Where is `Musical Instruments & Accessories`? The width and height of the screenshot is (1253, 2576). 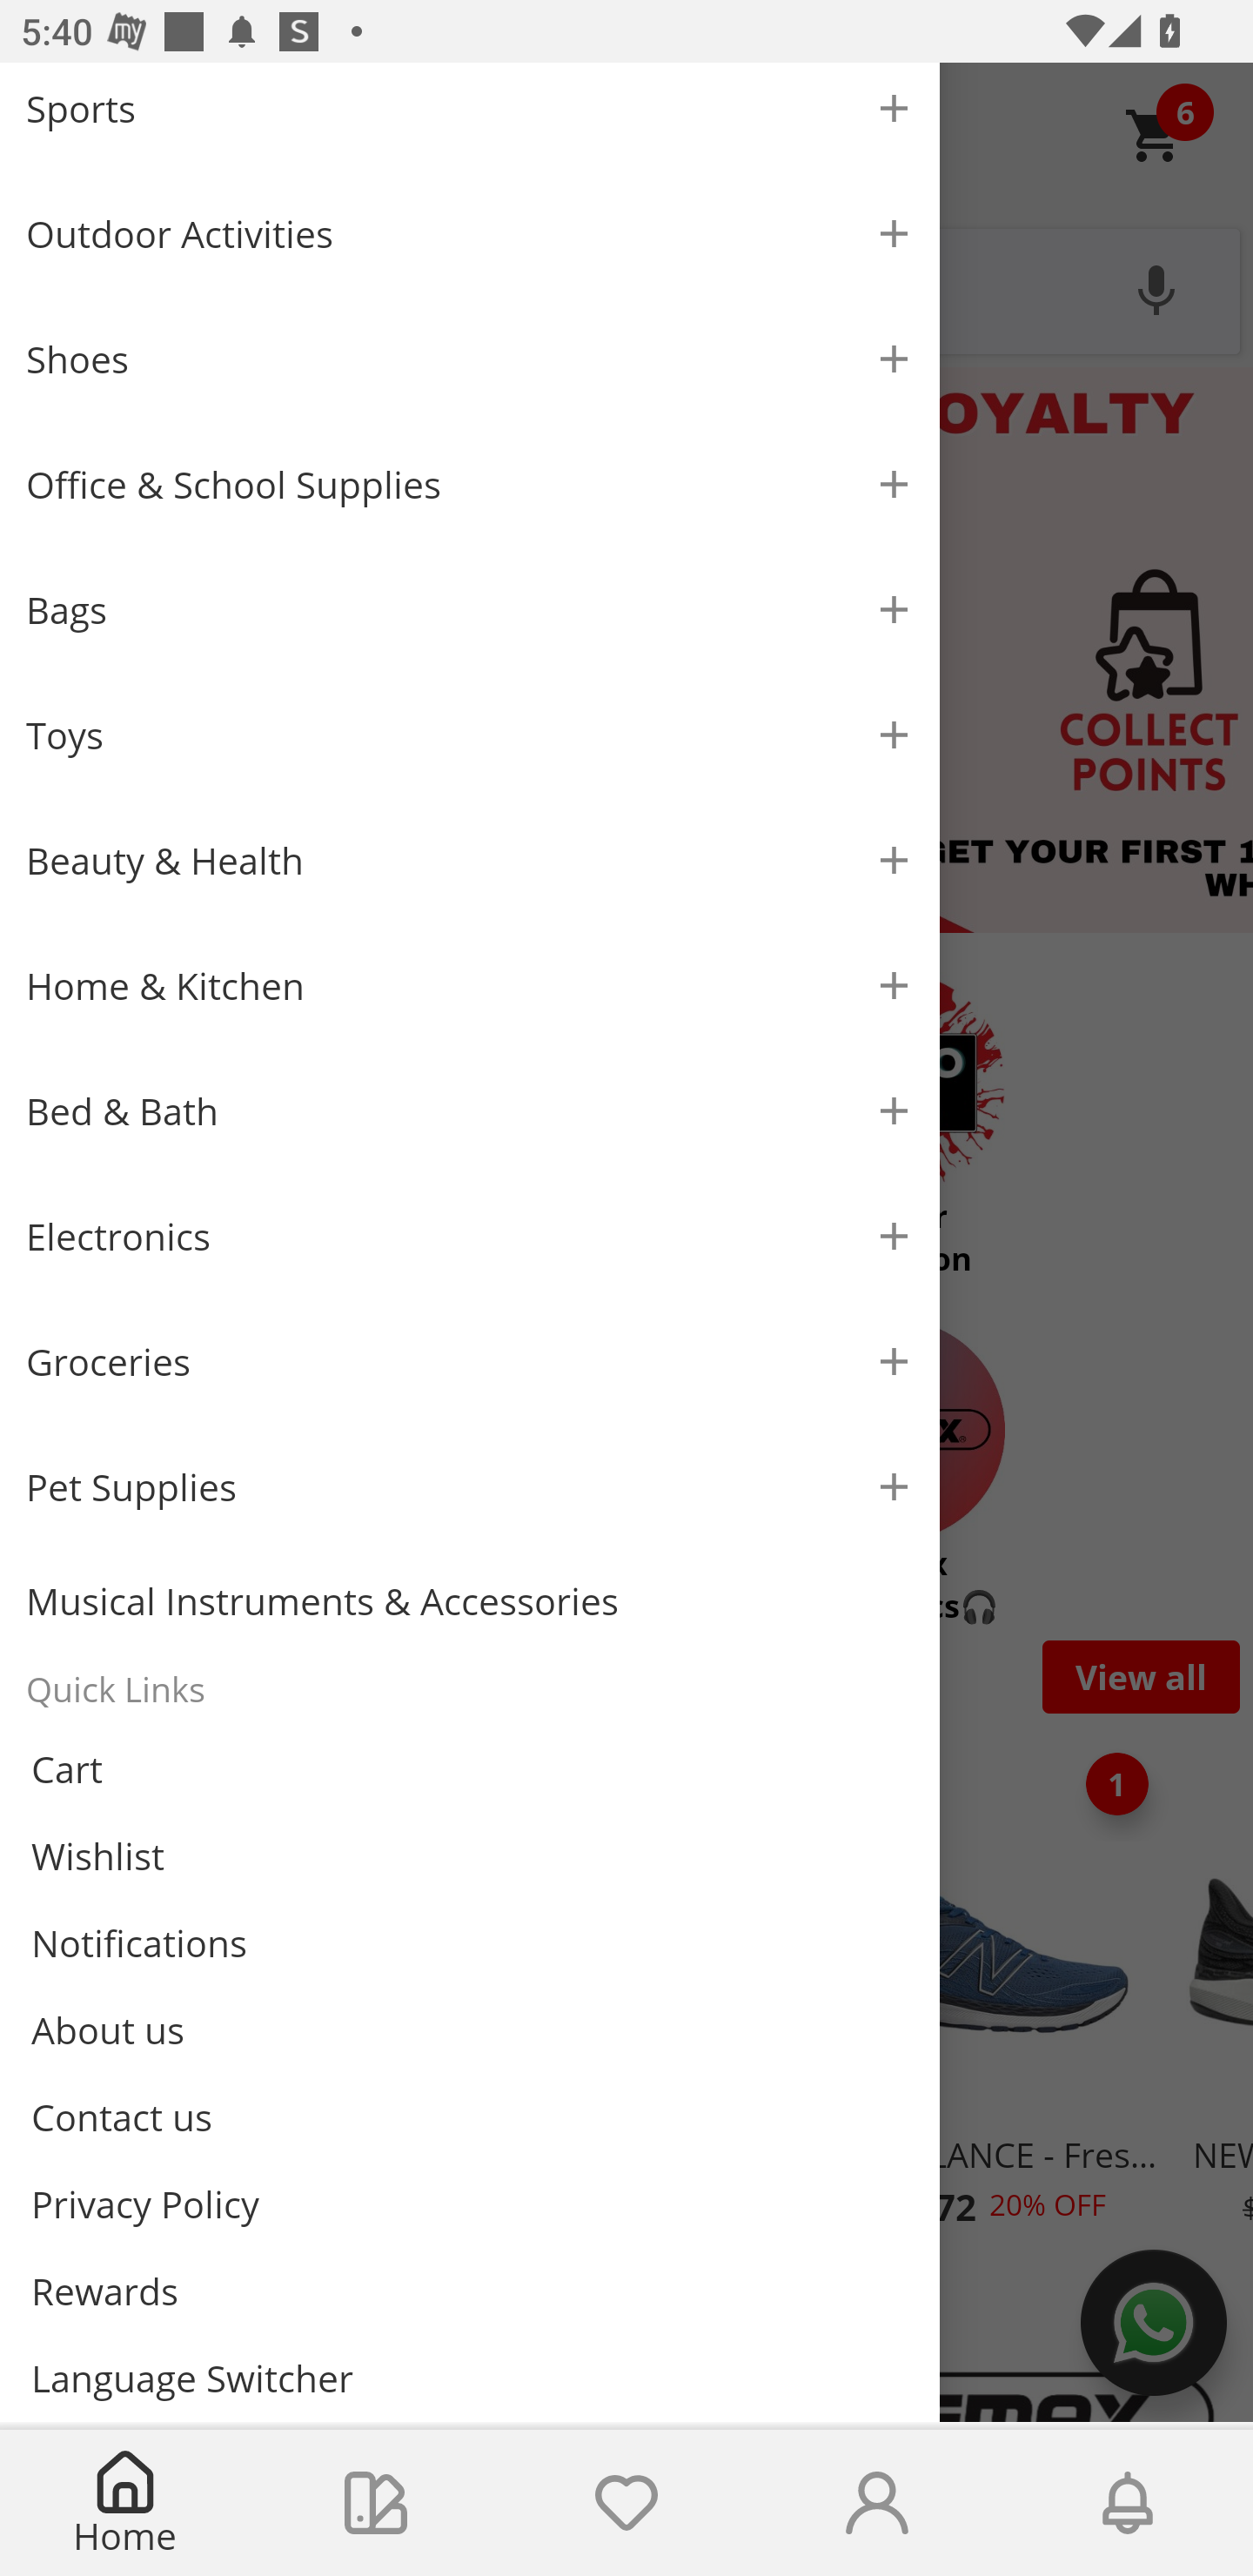 Musical Instruments & Accessories is located at coordinates (470, 1601).